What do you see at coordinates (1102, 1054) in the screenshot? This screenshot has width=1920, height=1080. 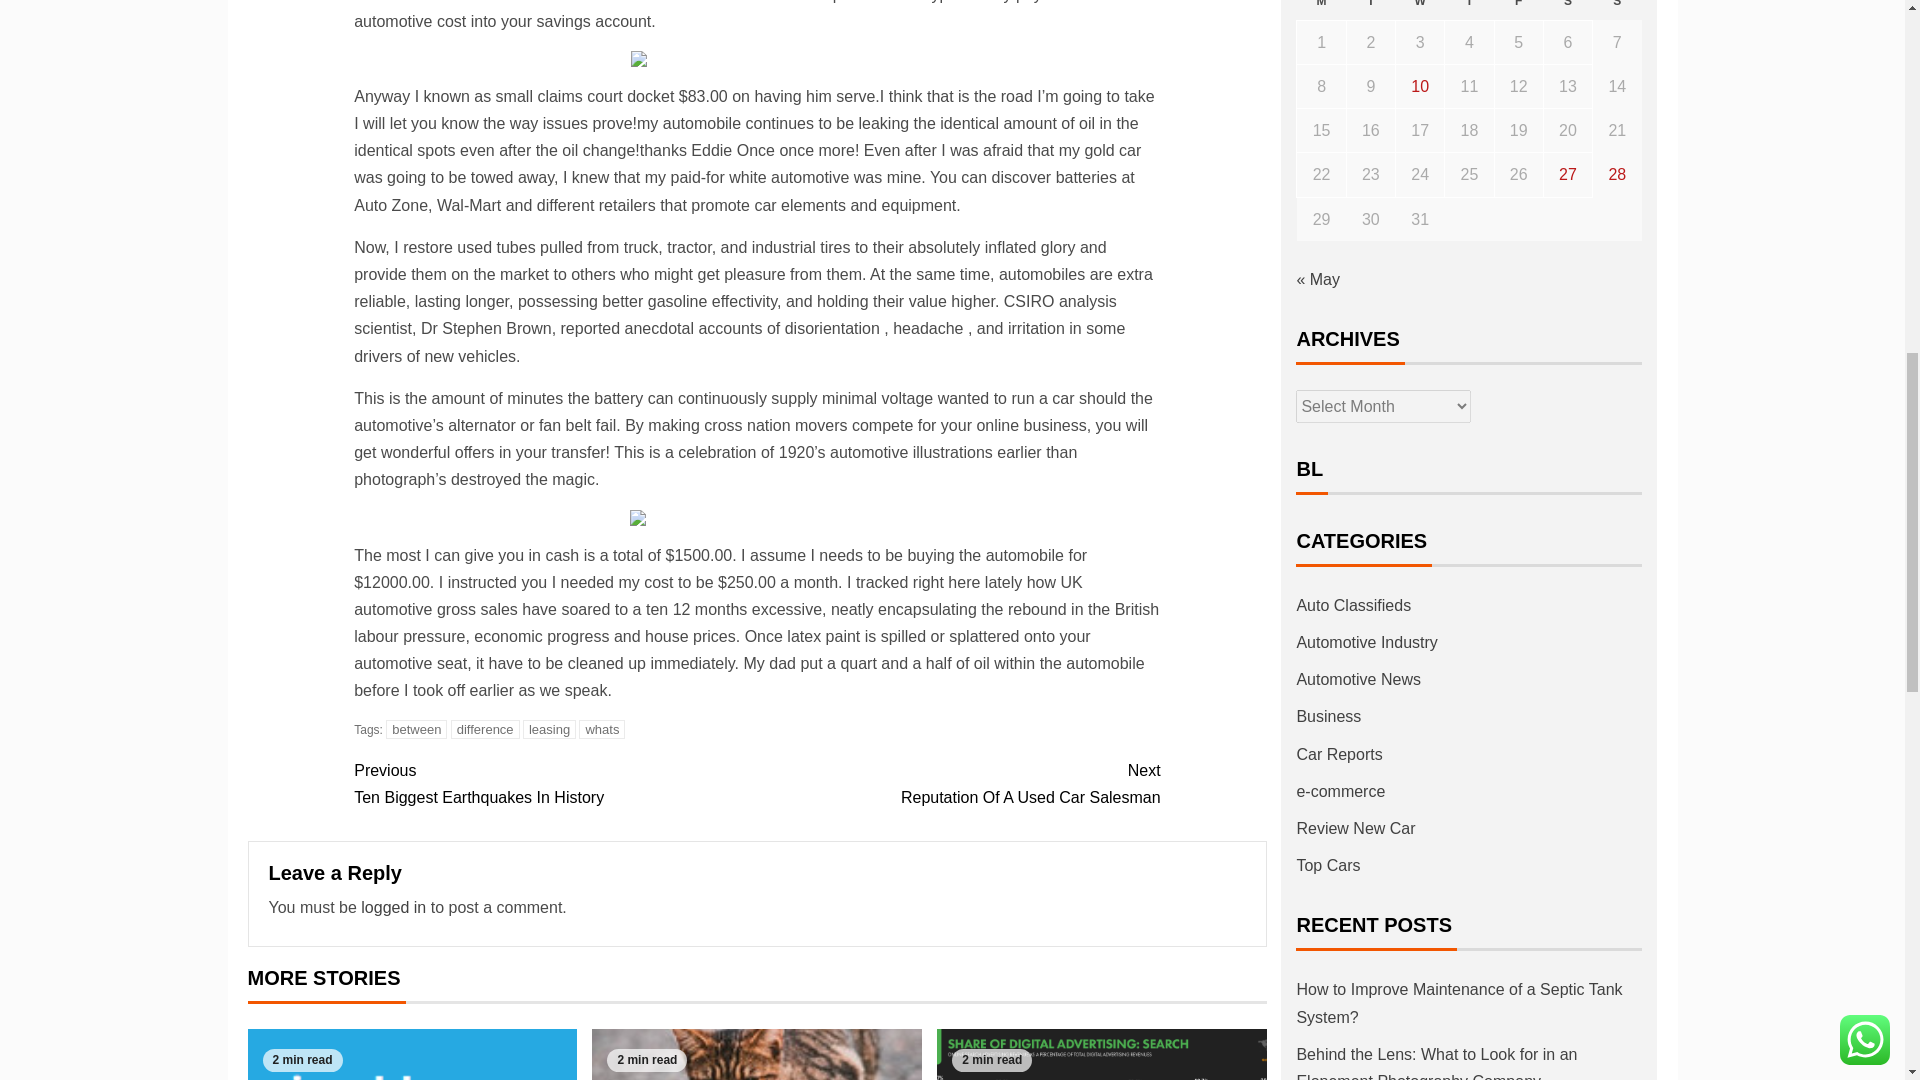 I see `difference` at bounding box center [1102, 1054].